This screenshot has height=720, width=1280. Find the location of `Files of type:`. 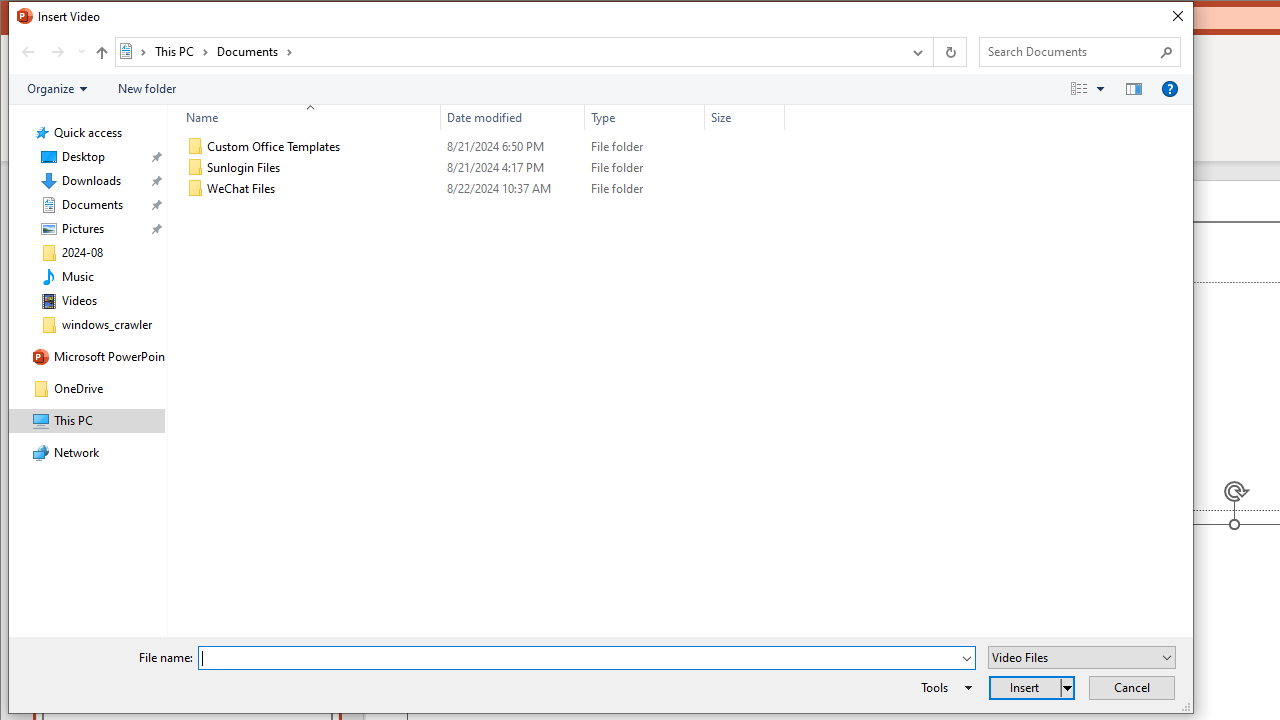

Files of type: is located at coordinates (1082, 656).